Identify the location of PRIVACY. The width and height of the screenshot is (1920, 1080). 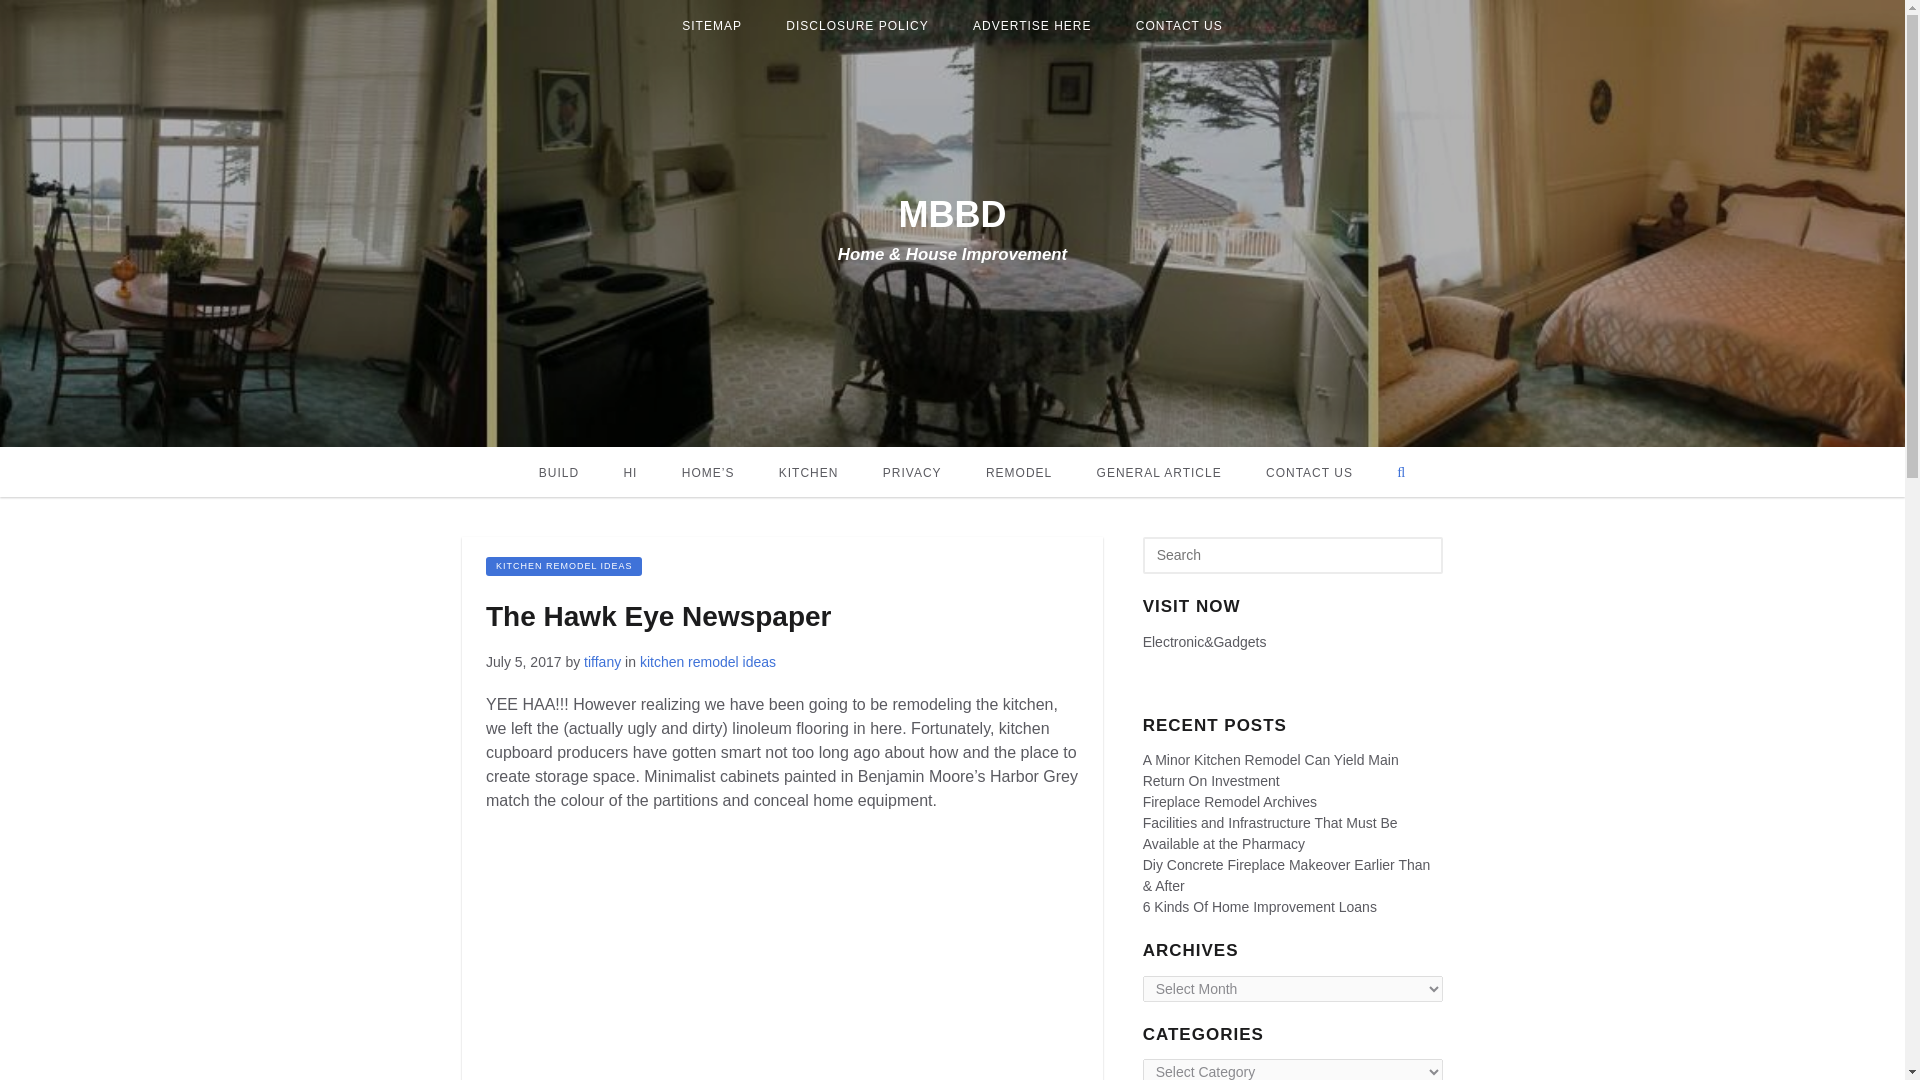
(912, 472).